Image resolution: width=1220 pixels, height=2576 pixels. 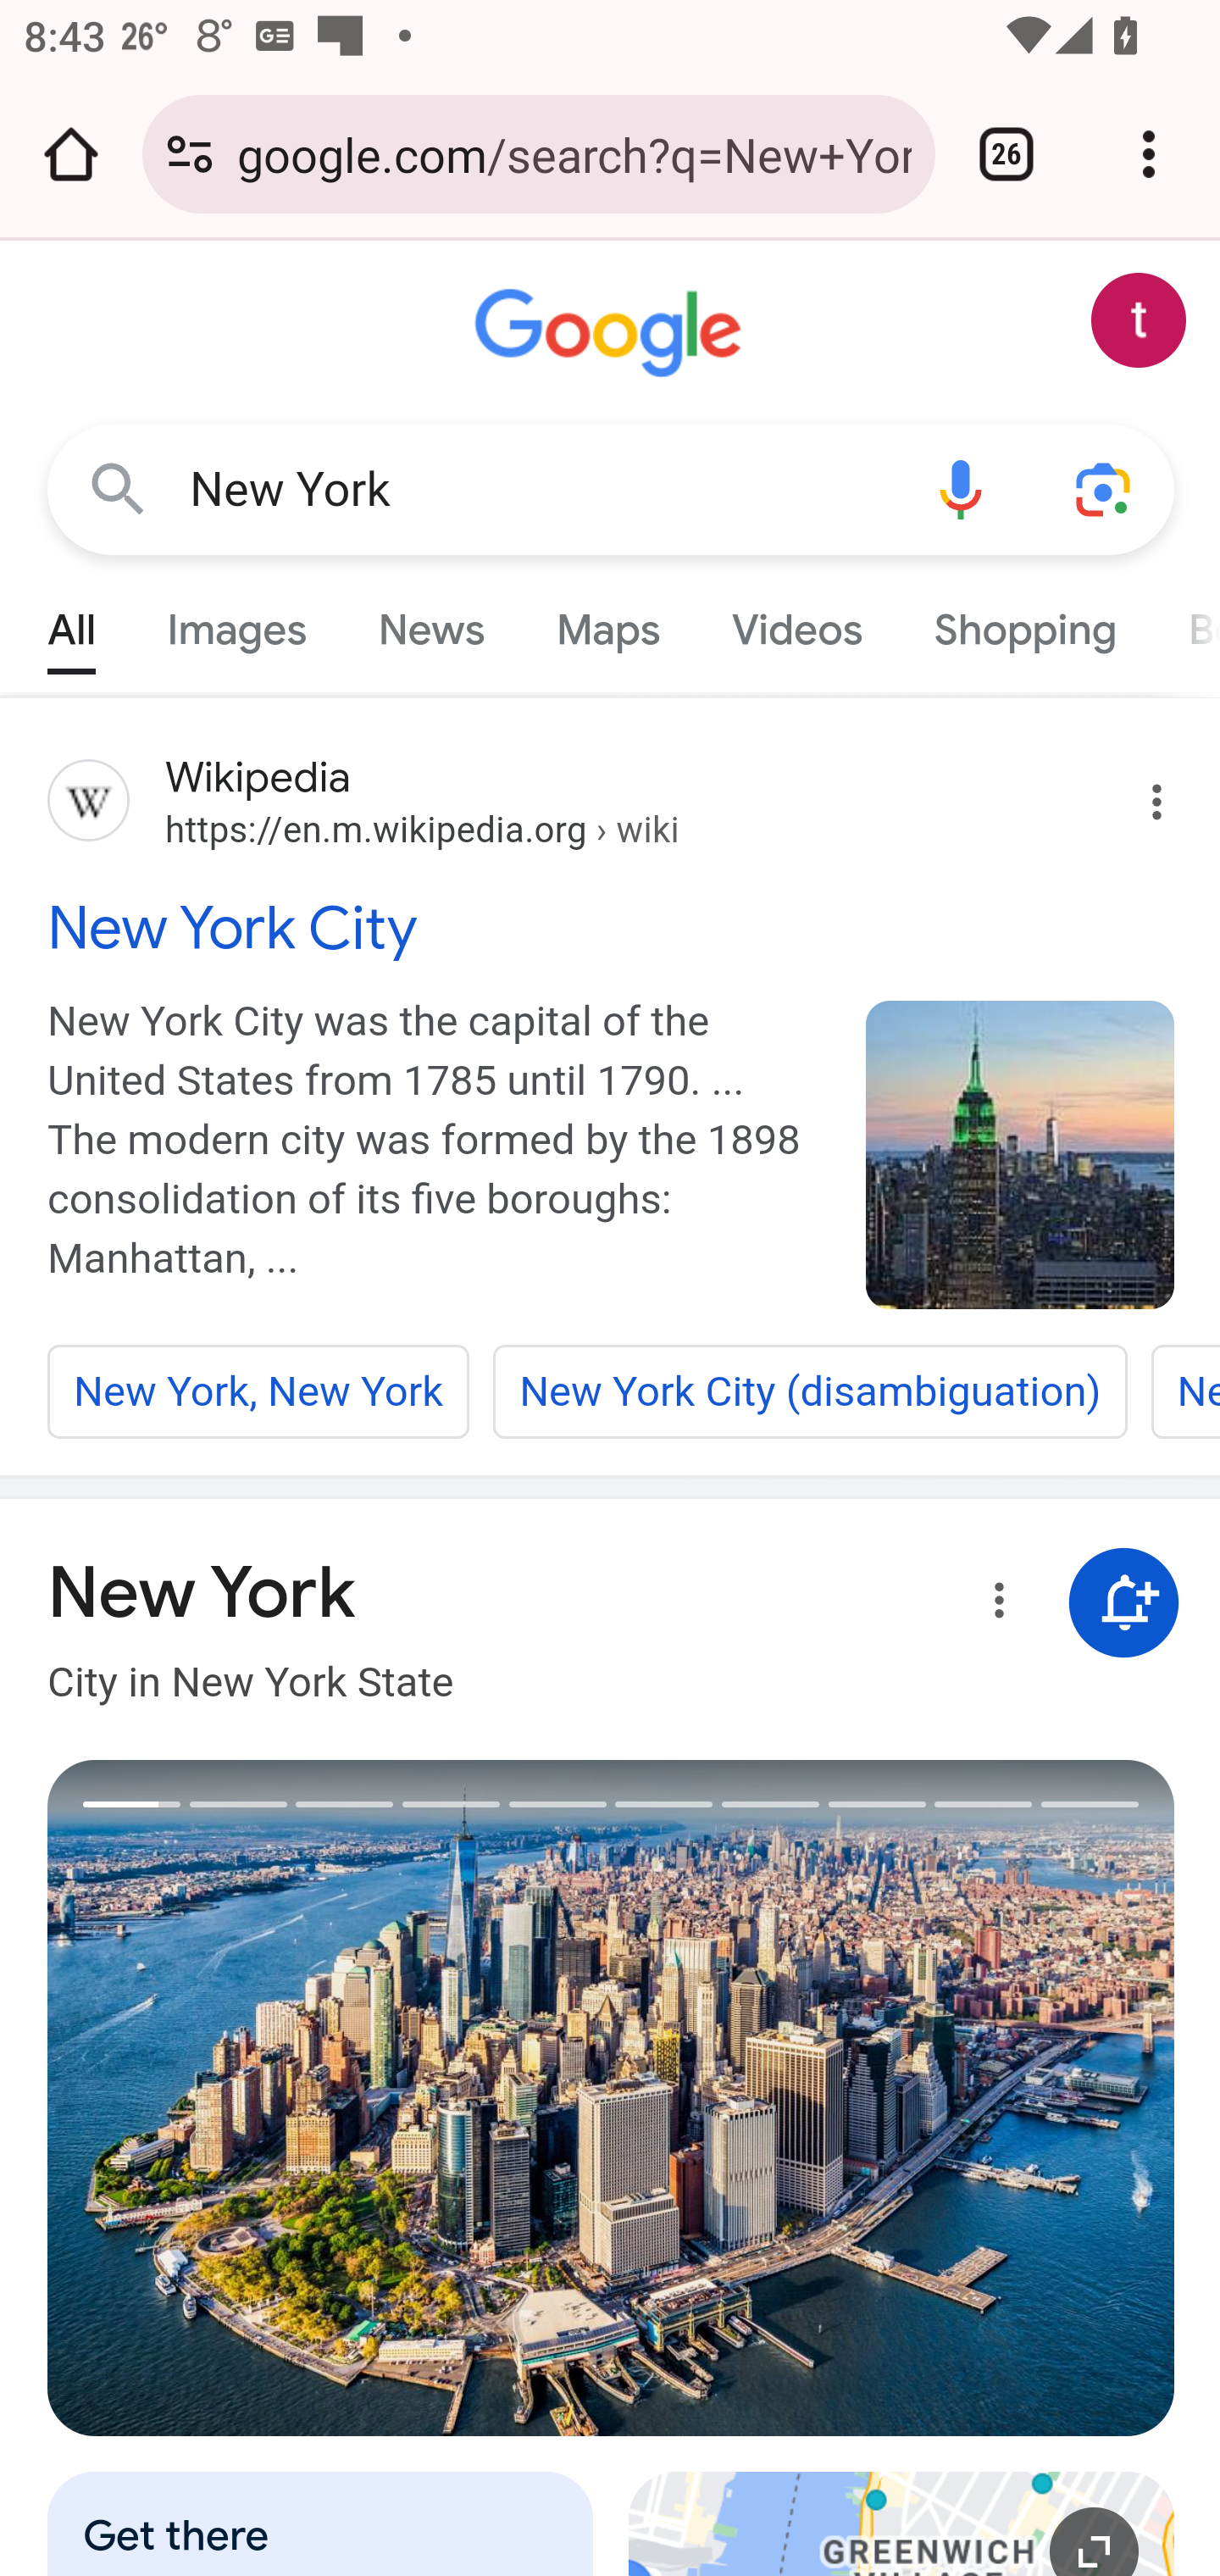 I want to click on New York City (disambiguation), so click(x=810, y=1391).